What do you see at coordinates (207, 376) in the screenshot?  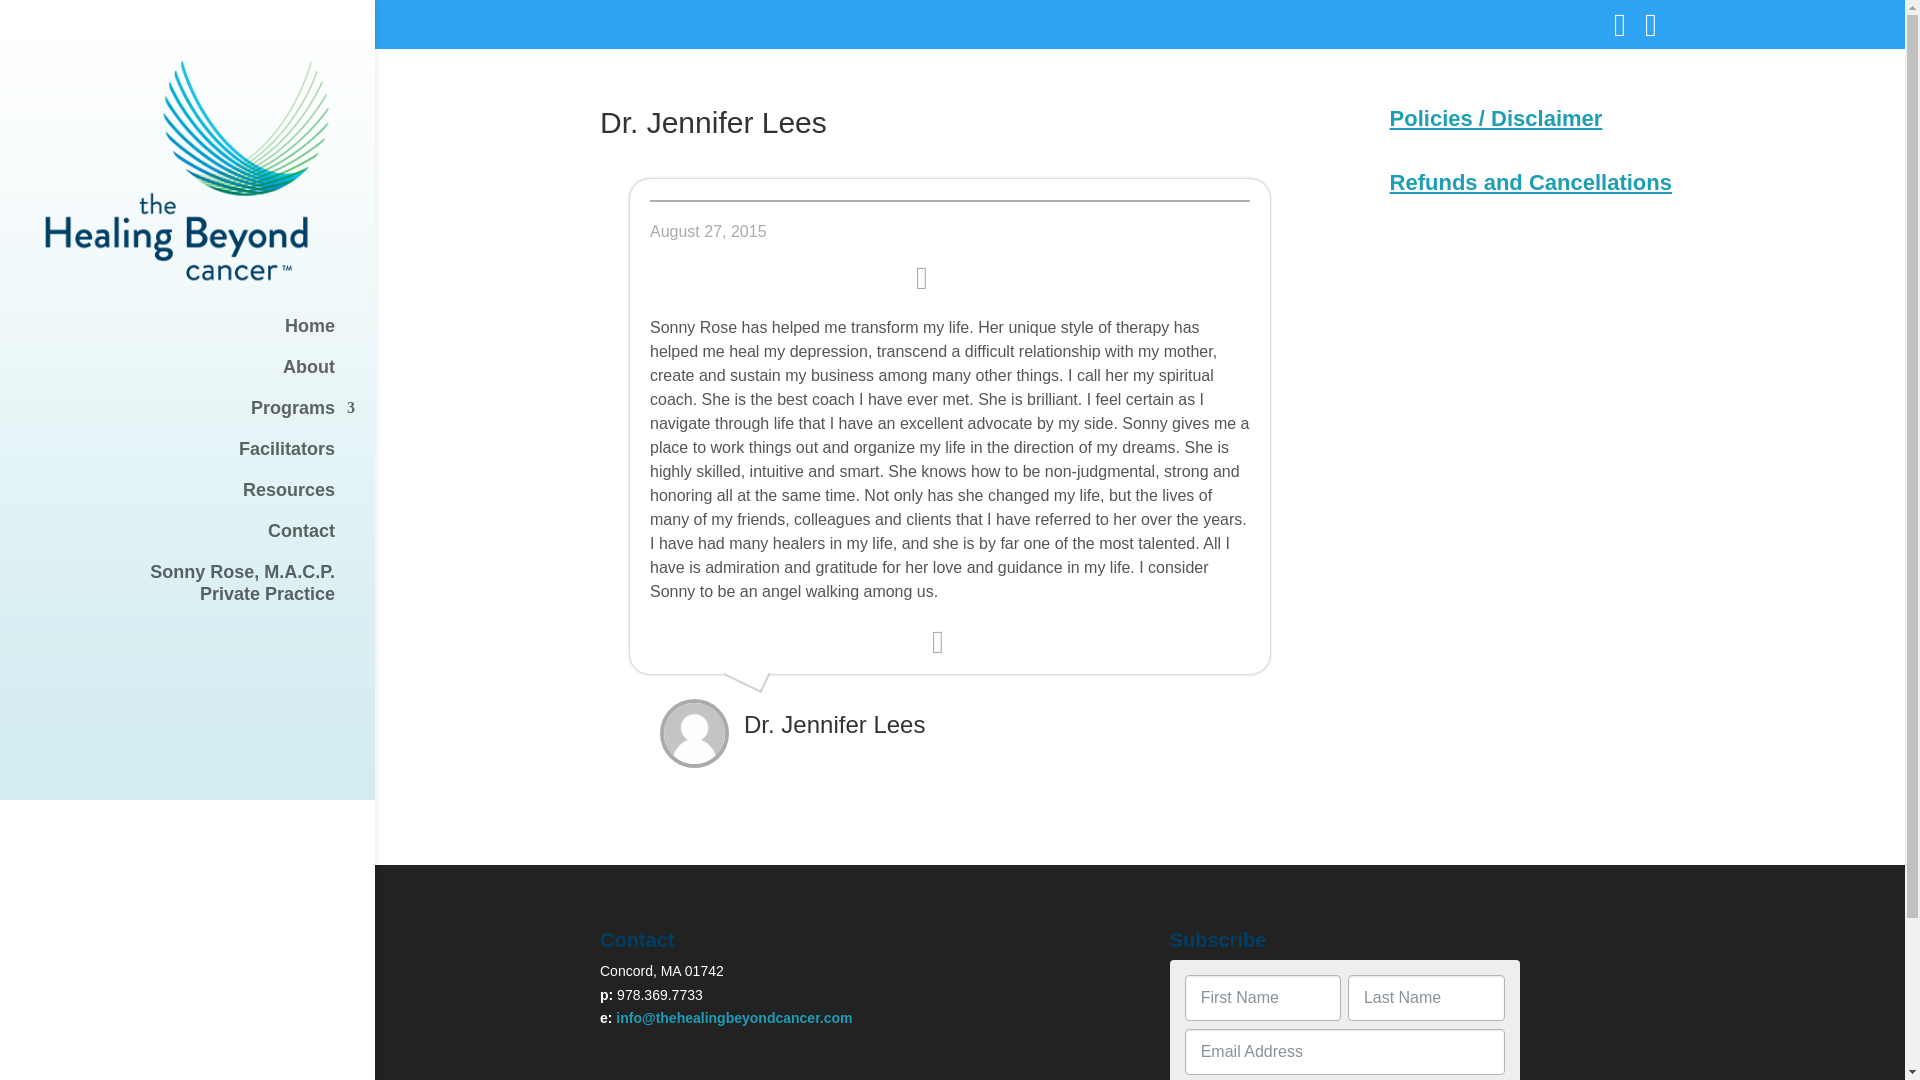 I see `About` at bounding box center [207, 376].